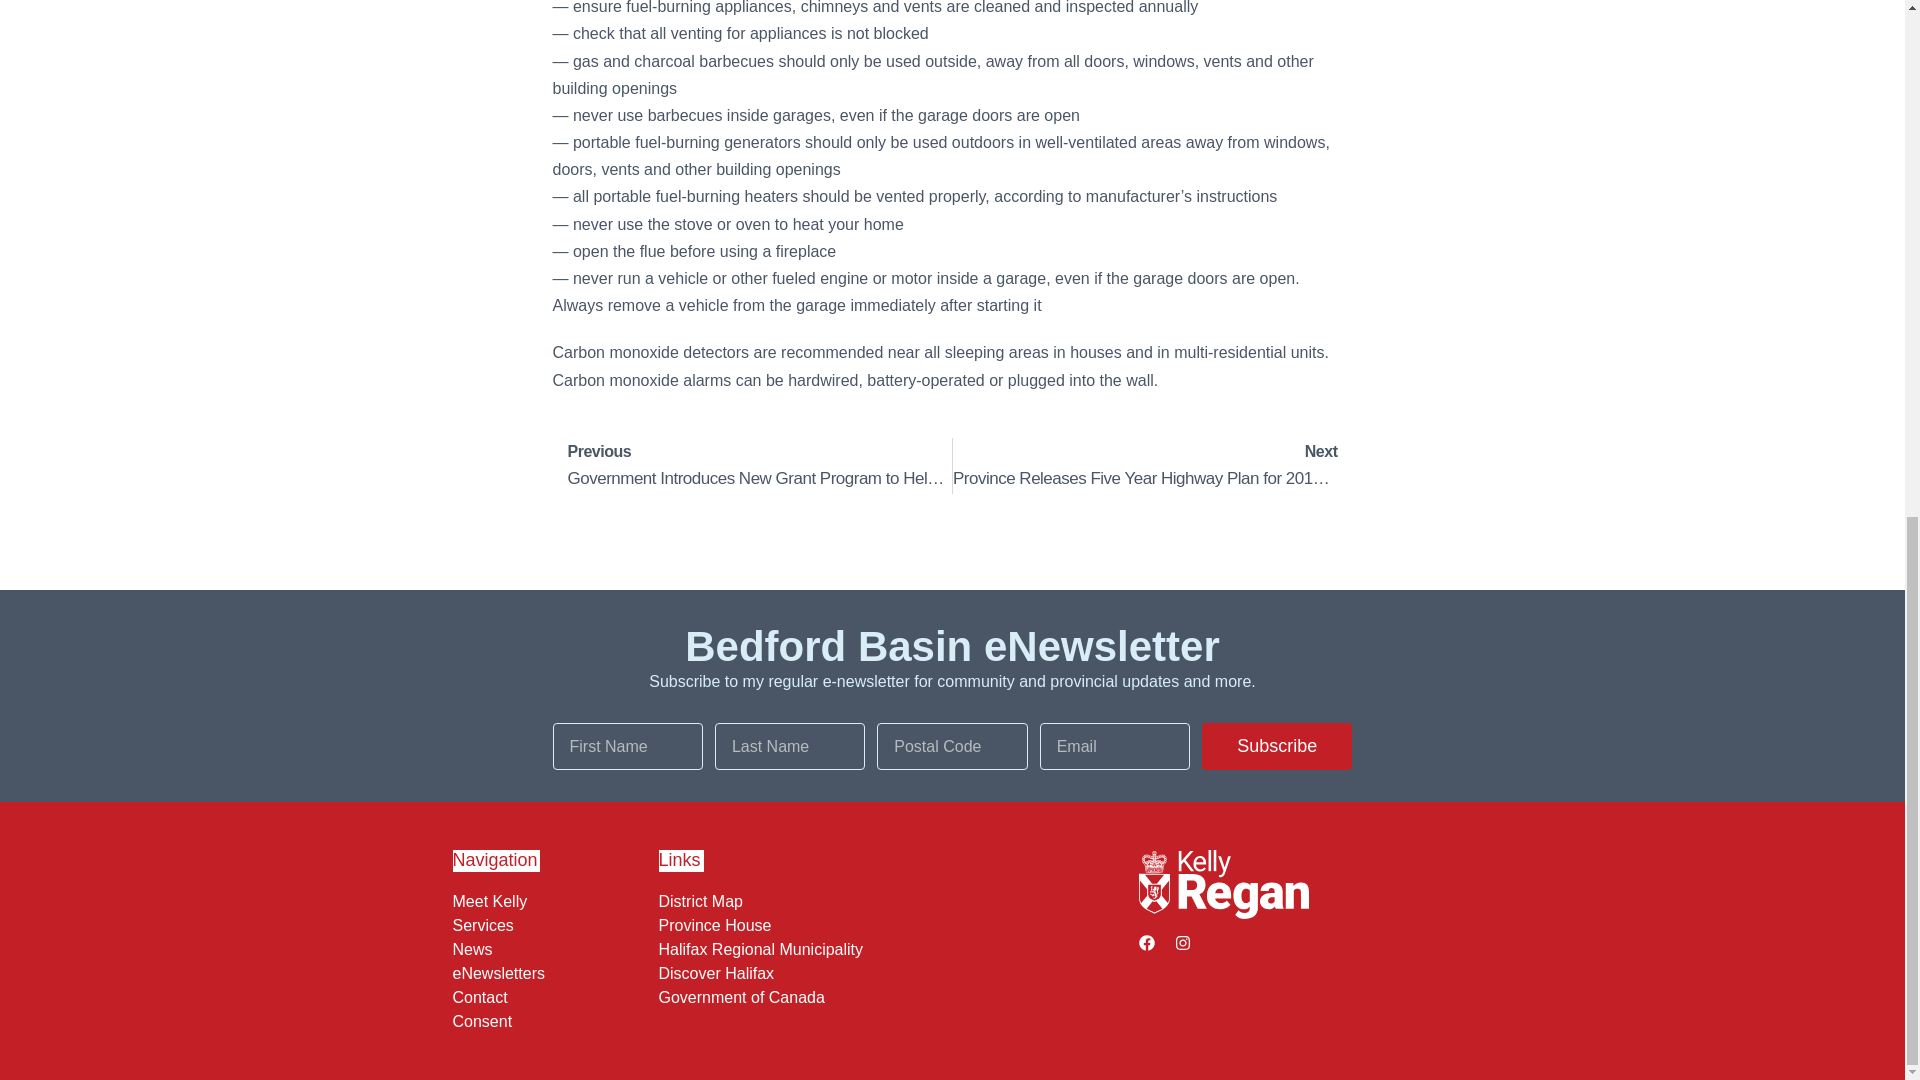 The width and height of the screenshot is (1920, 1080). Describe the element at coordinates (893, 998) in the screenshot. I see `Contact` at that location.